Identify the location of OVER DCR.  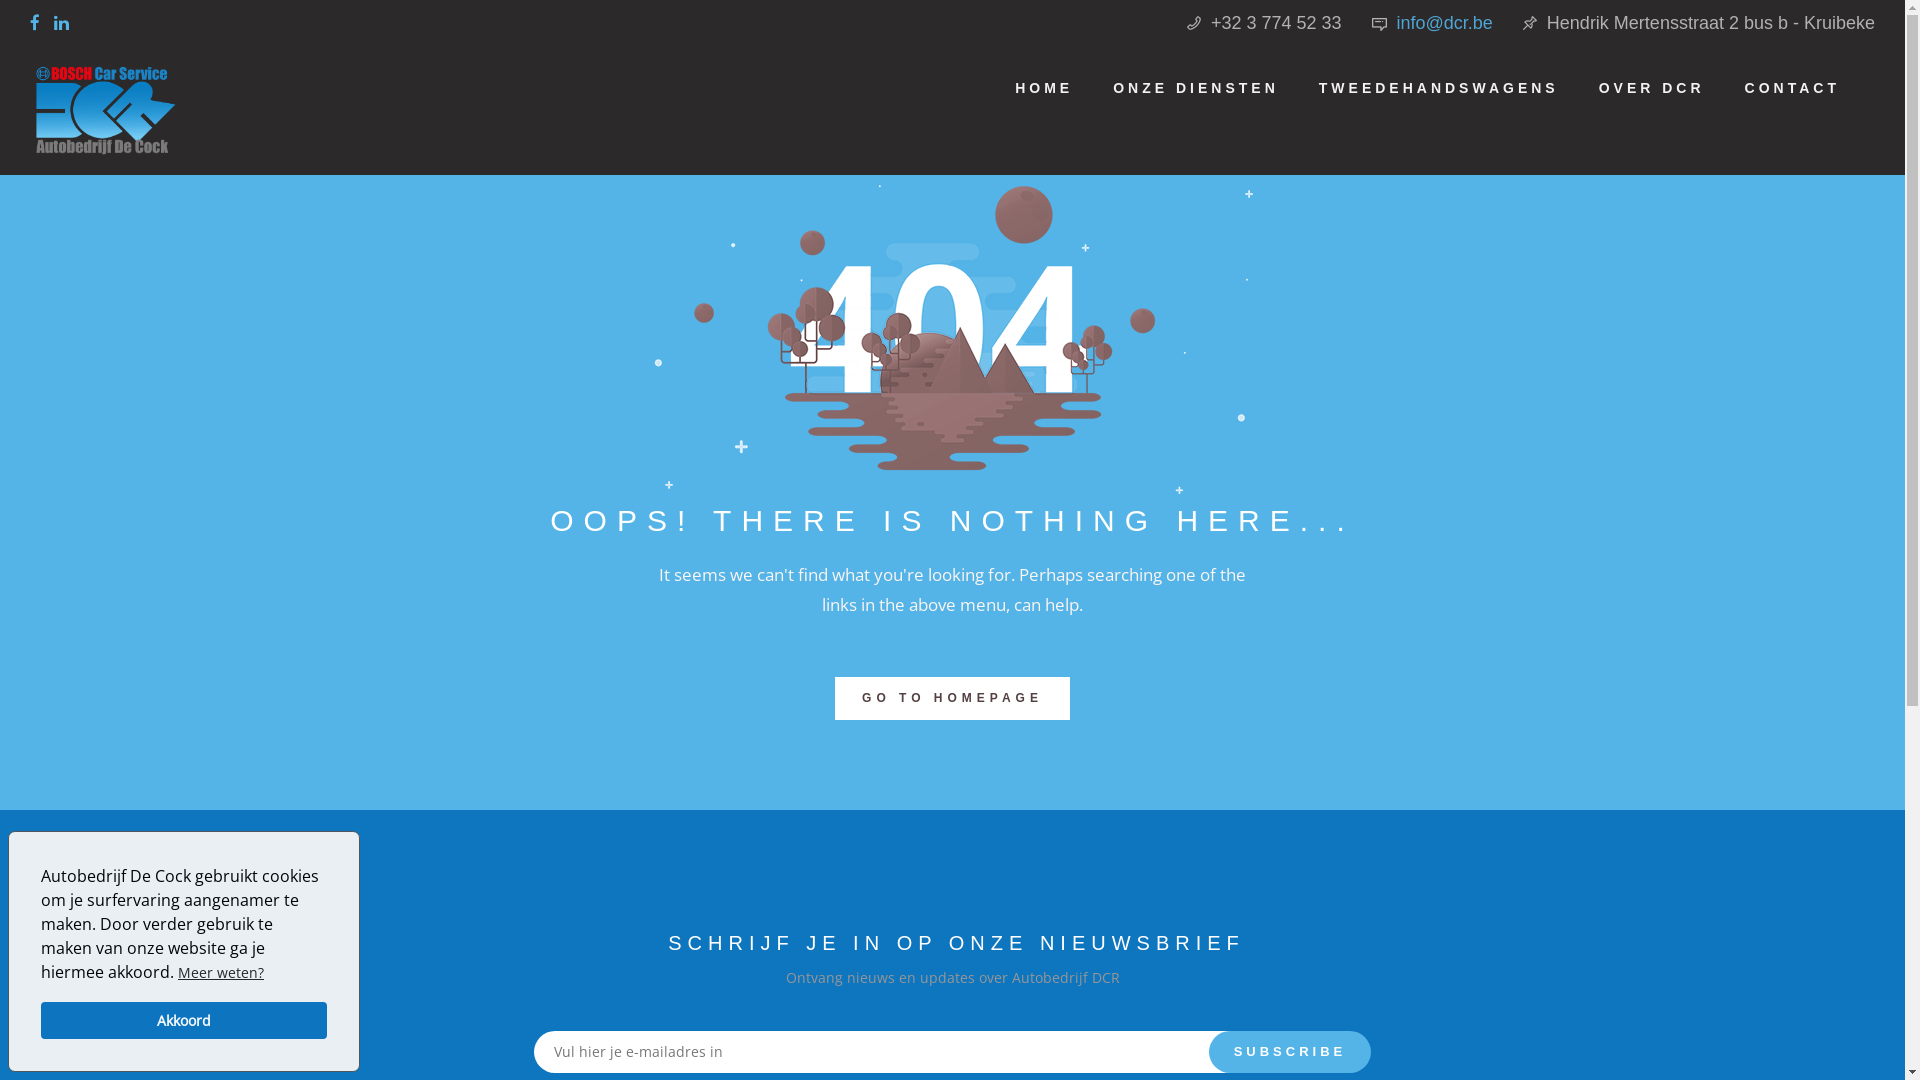
(1652, 88).